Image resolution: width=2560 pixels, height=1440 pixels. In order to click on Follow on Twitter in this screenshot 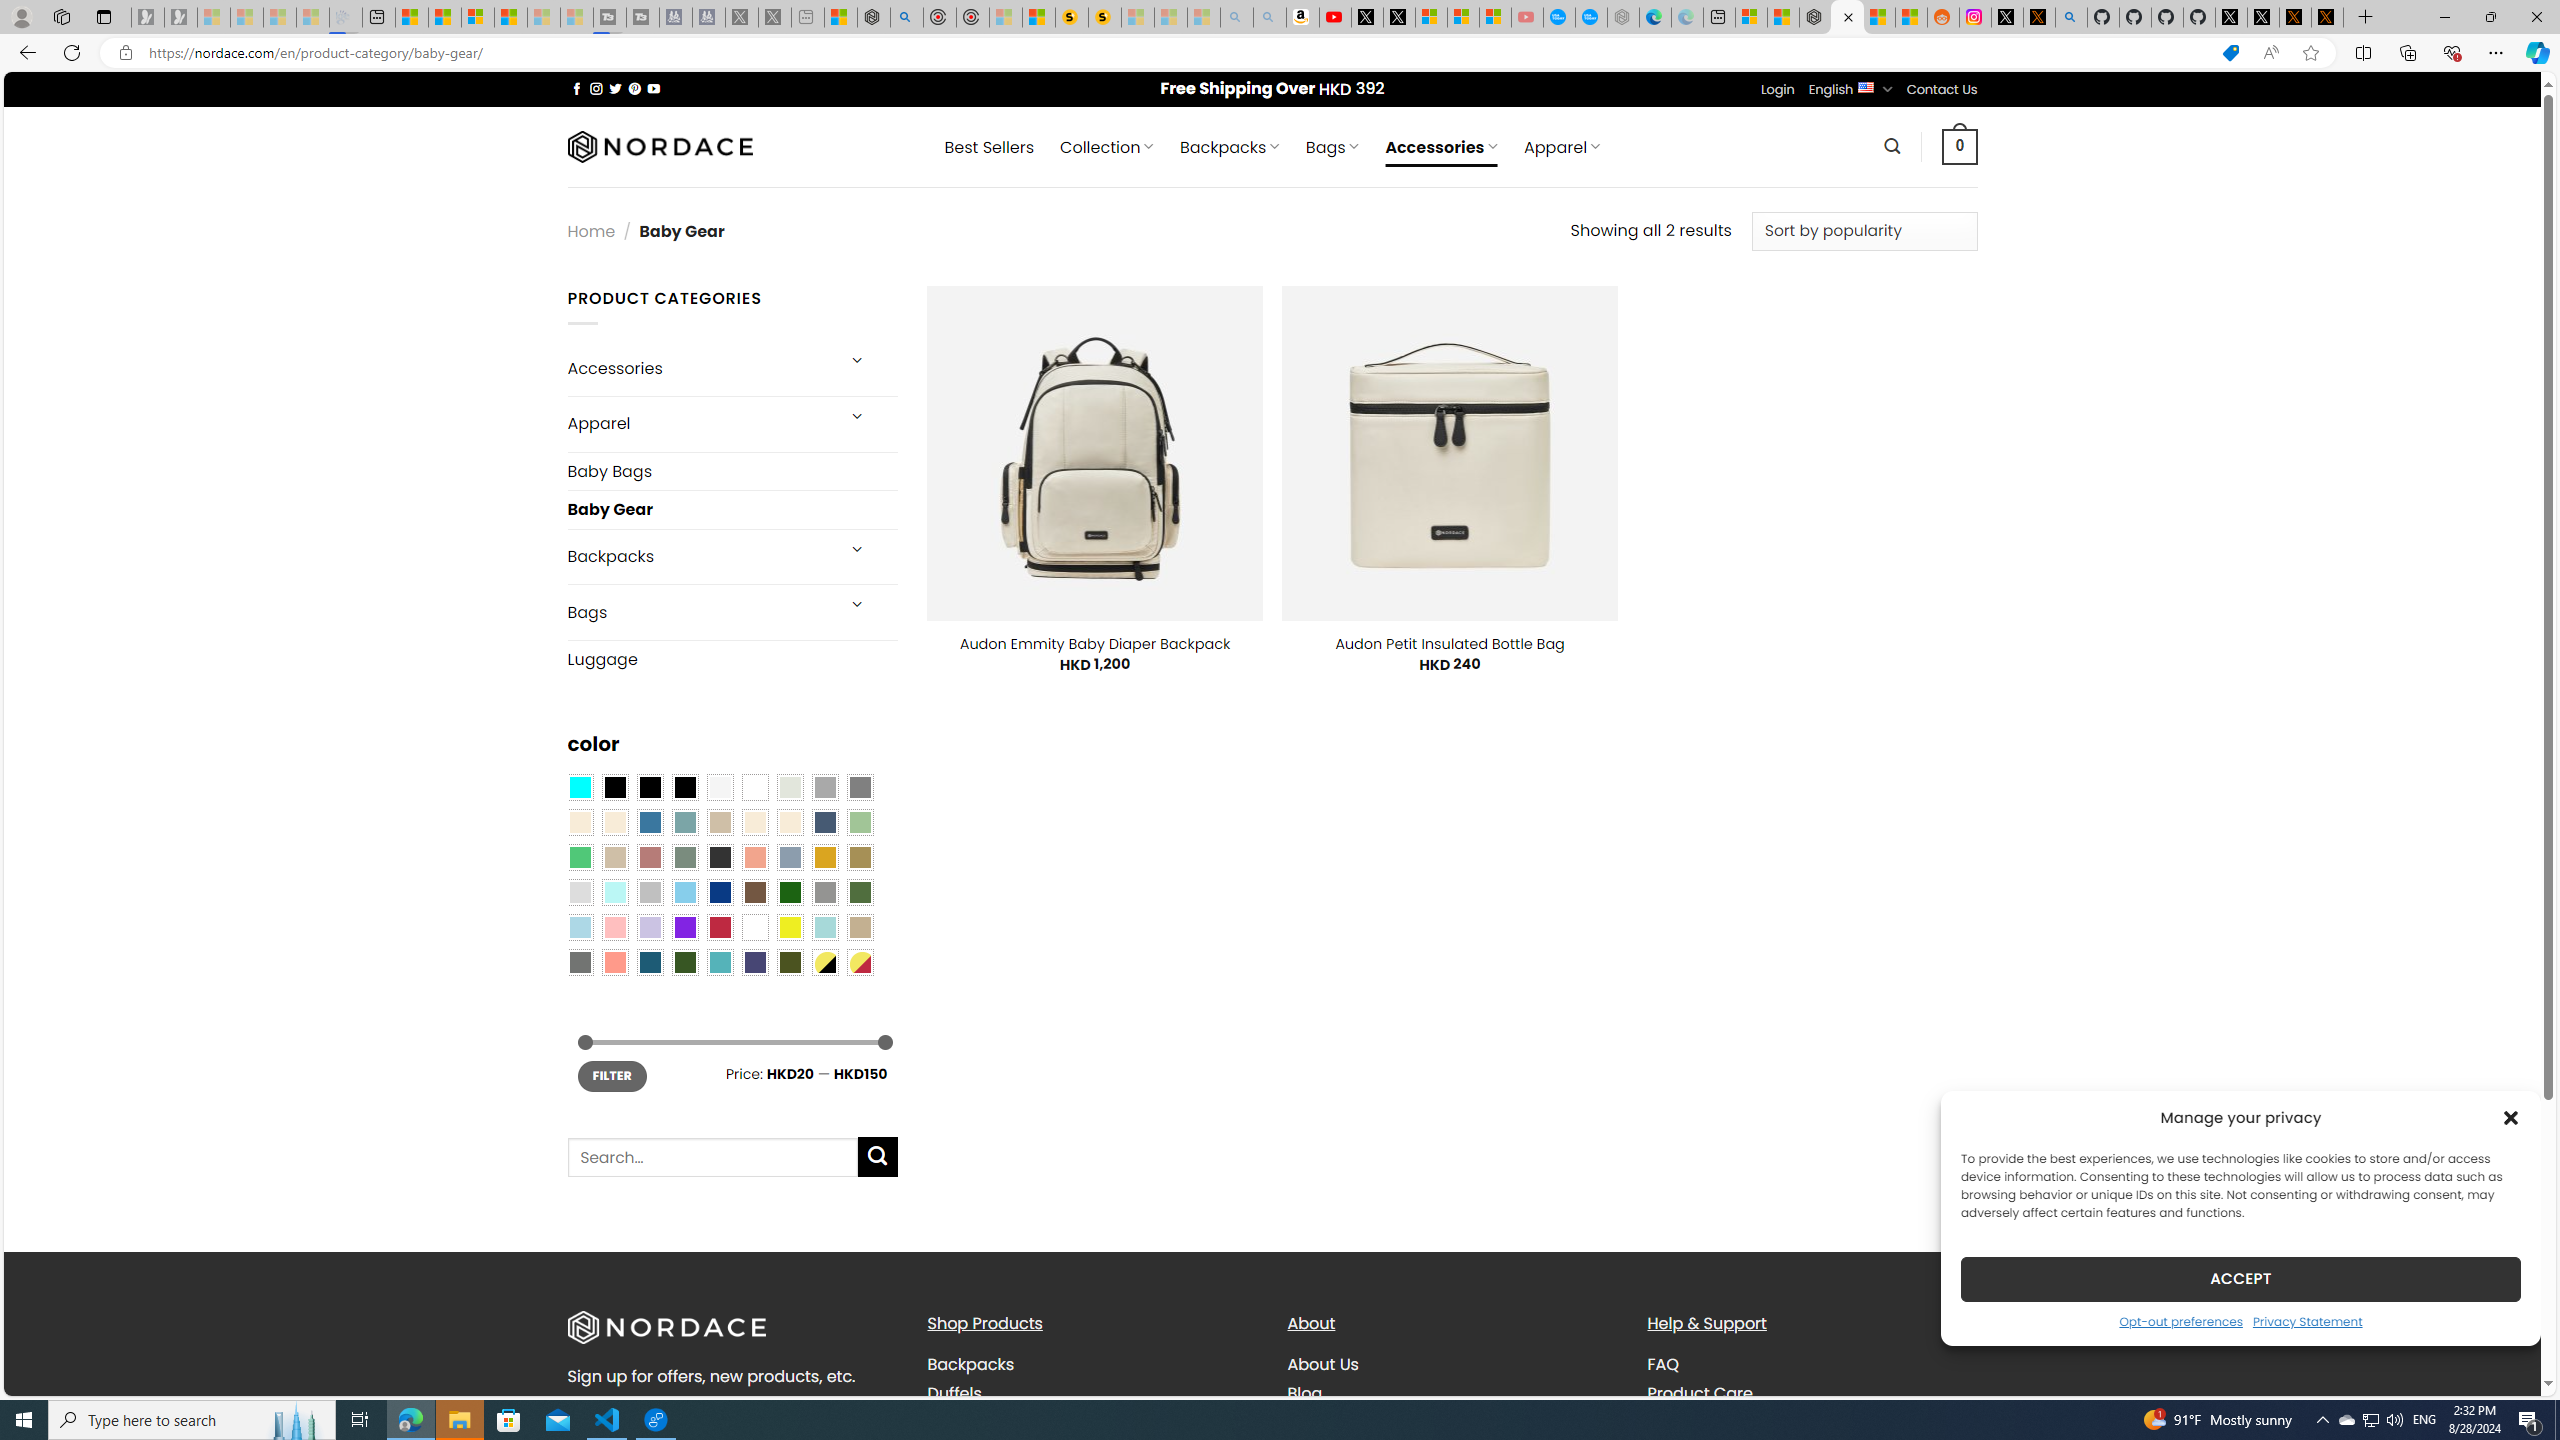, I will do `click(616, 88)`.